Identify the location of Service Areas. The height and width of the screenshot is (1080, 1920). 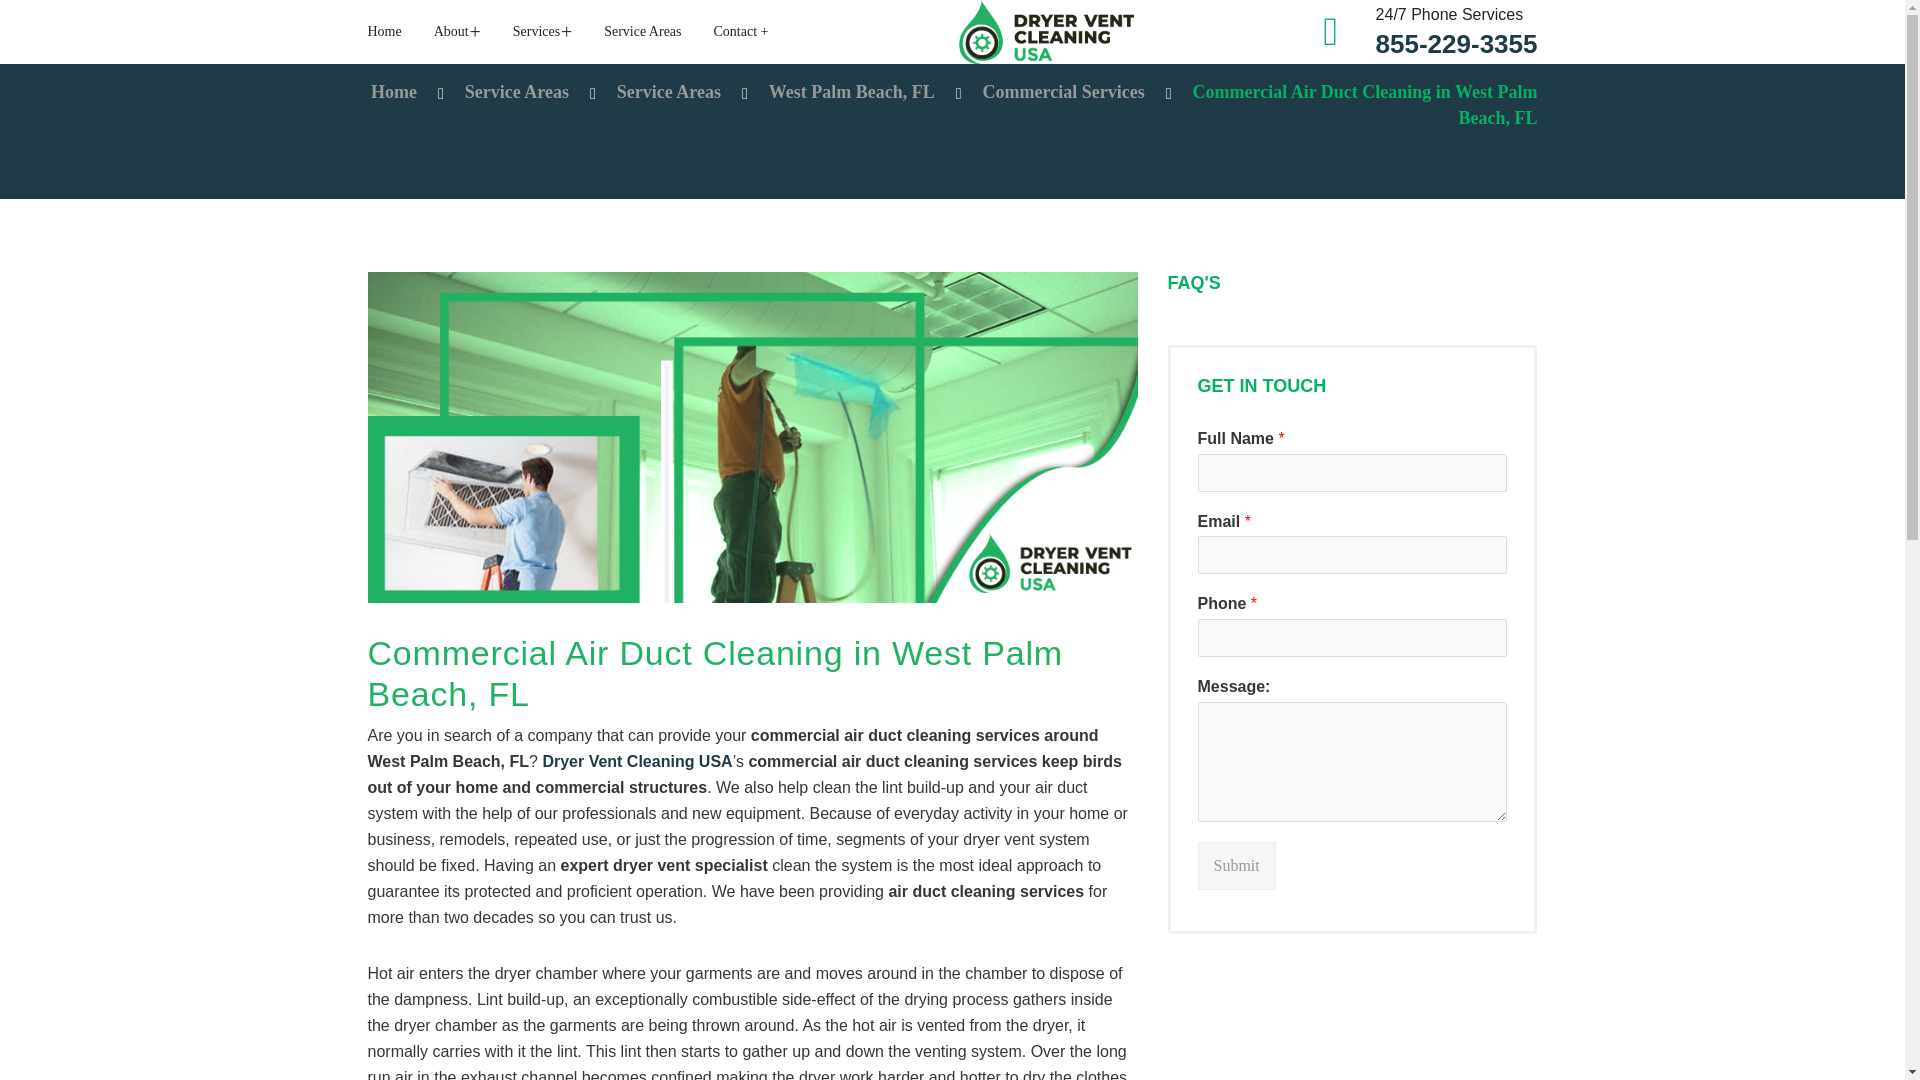
(668, 92).